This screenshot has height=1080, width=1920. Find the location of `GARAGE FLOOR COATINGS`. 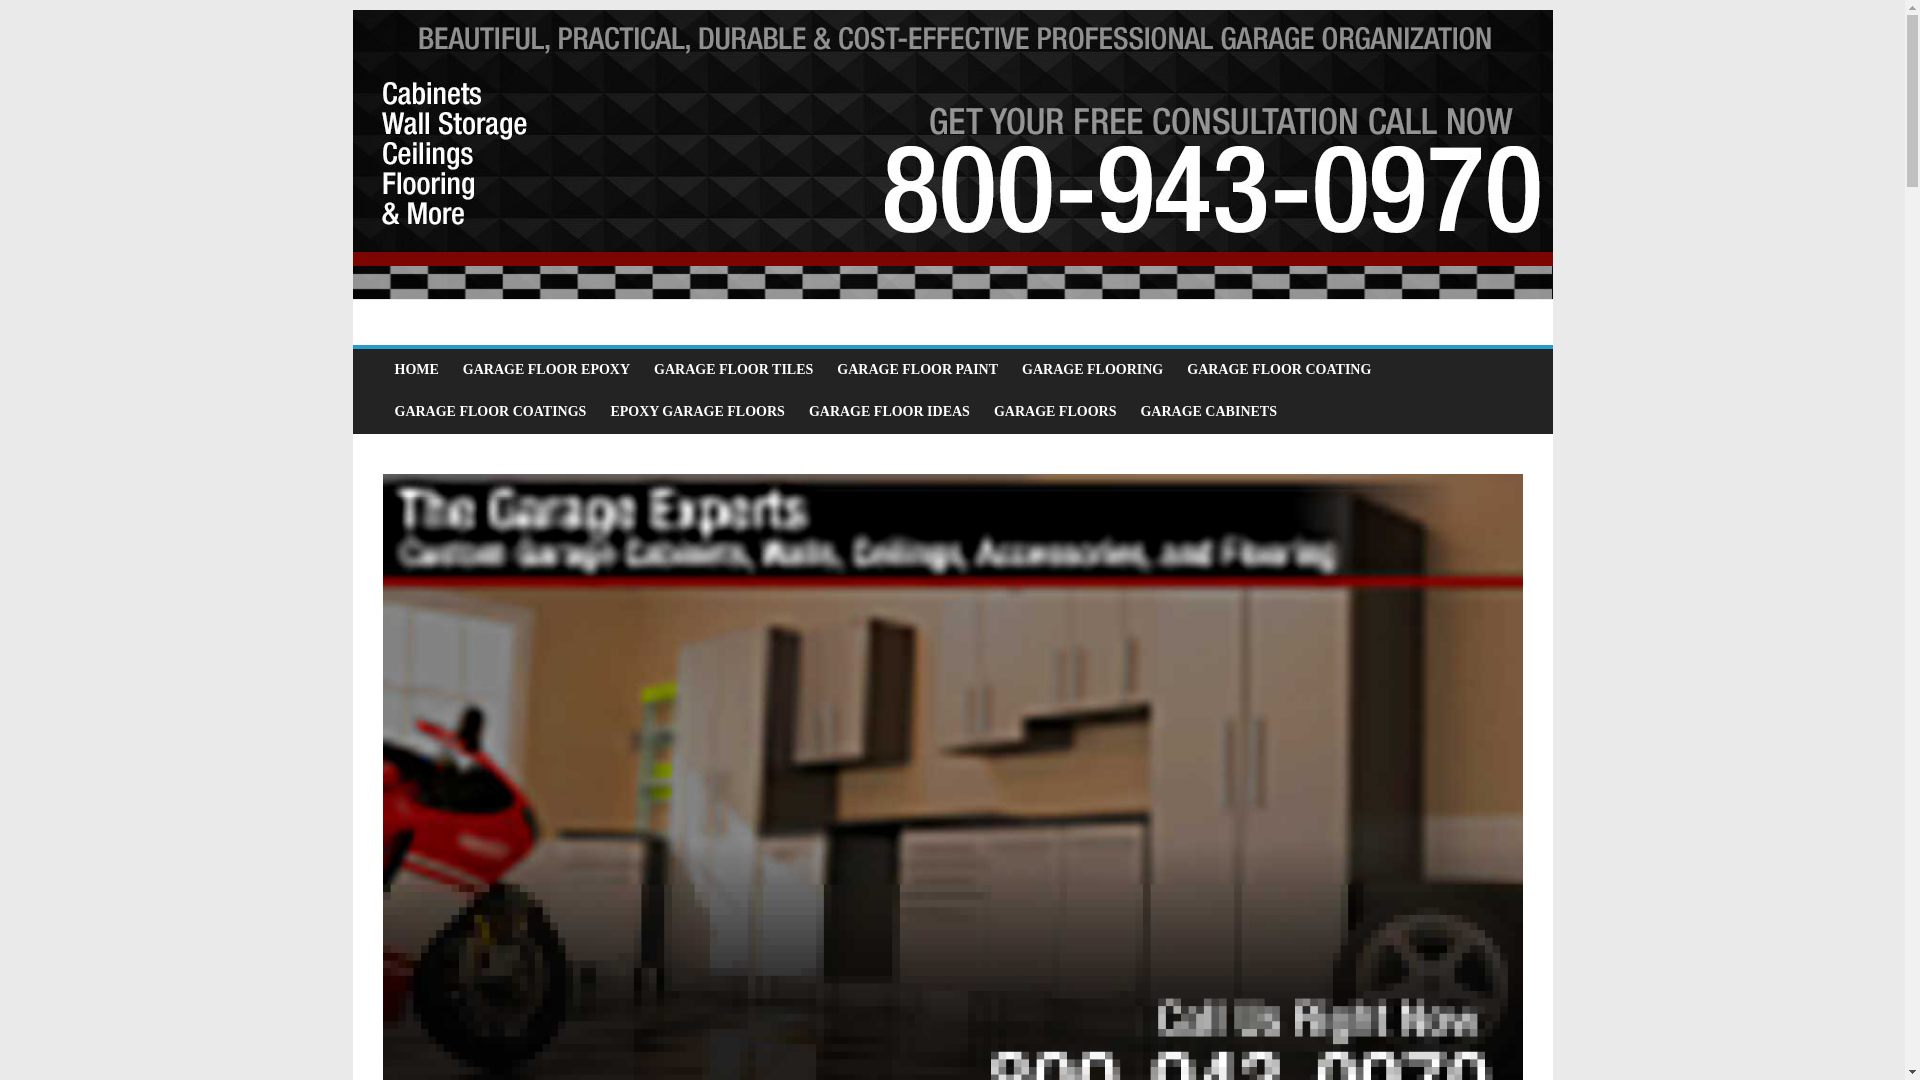

GARAGE FLOOR COATINGS is located at coordinates (490, 412).